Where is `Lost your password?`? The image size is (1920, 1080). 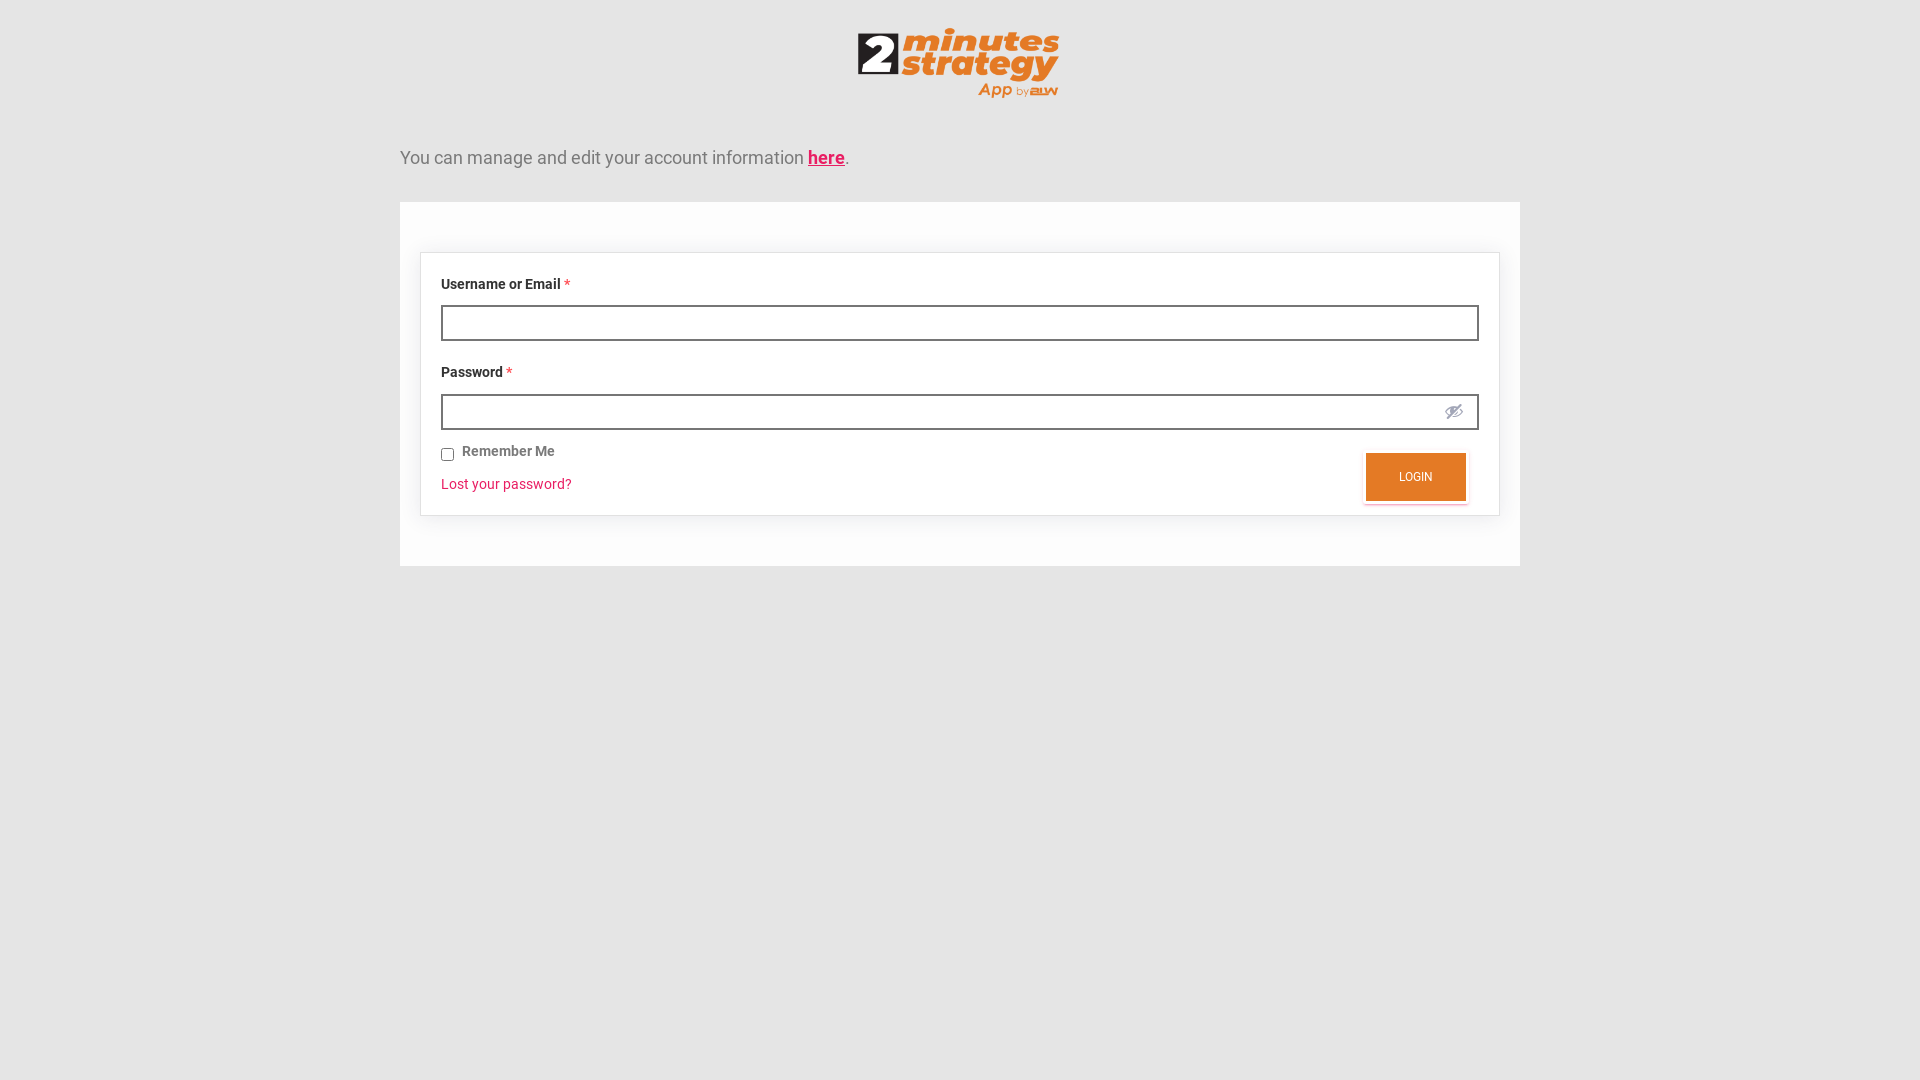 Lost your password? is located at coordinates (506, 484).